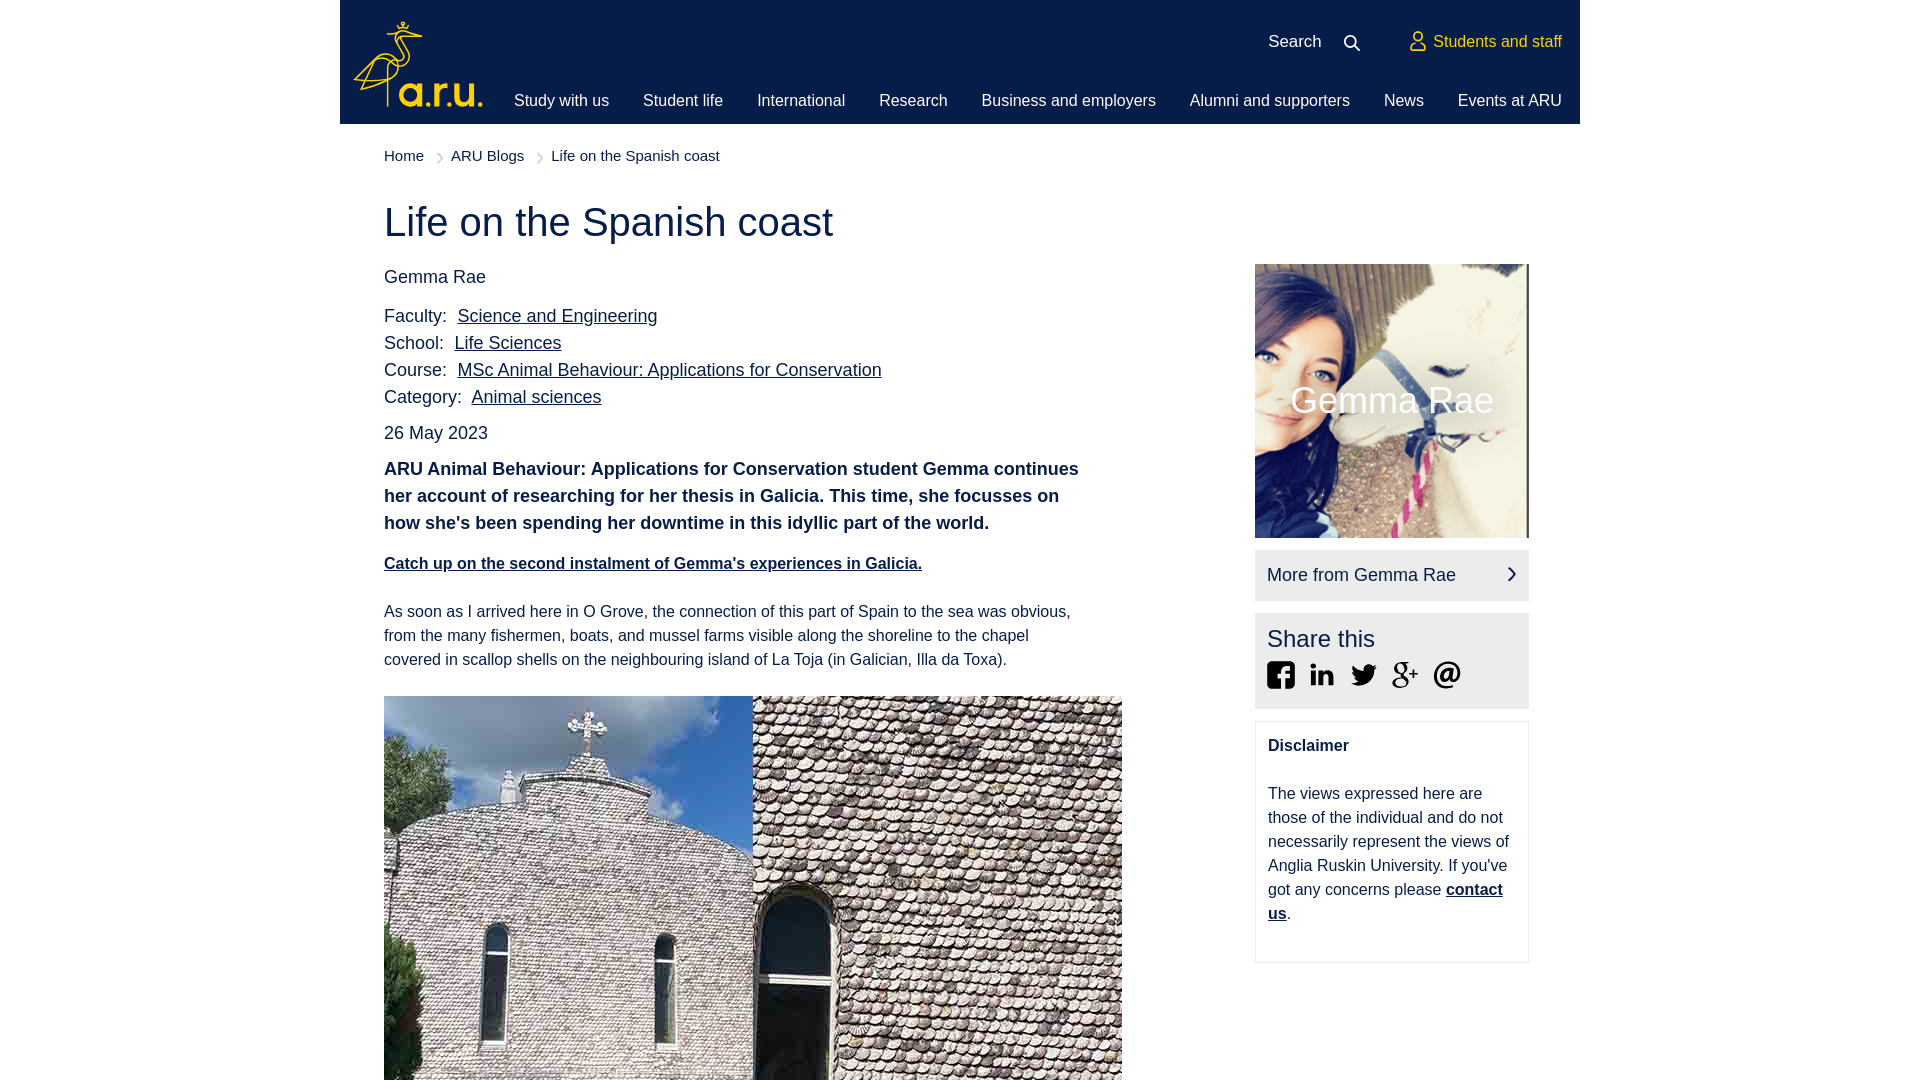  Describe the element at coordinates (1484, 42) in the screenshot. I see `Students and staff` at that location.